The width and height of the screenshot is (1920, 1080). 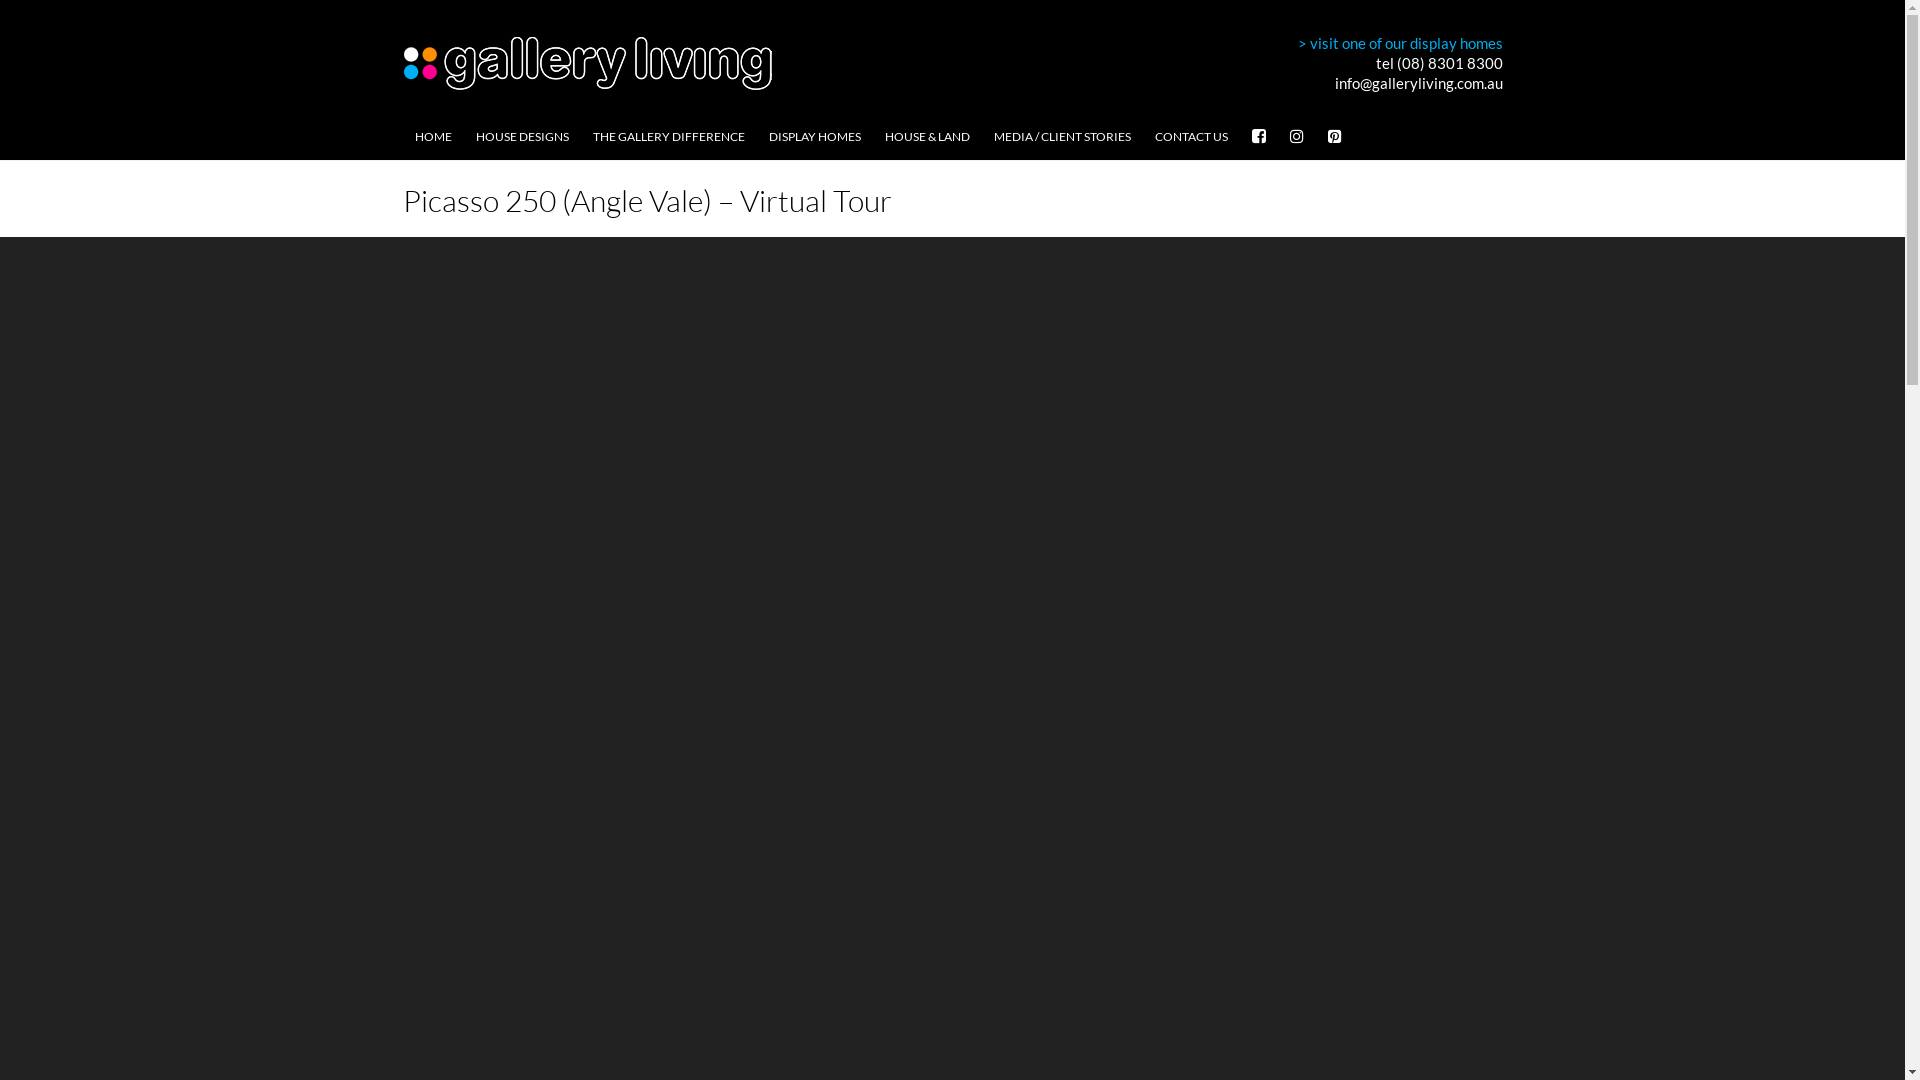 I want to click on MEDIA / CLIENT STORIES, so click(x=1062, y=137).